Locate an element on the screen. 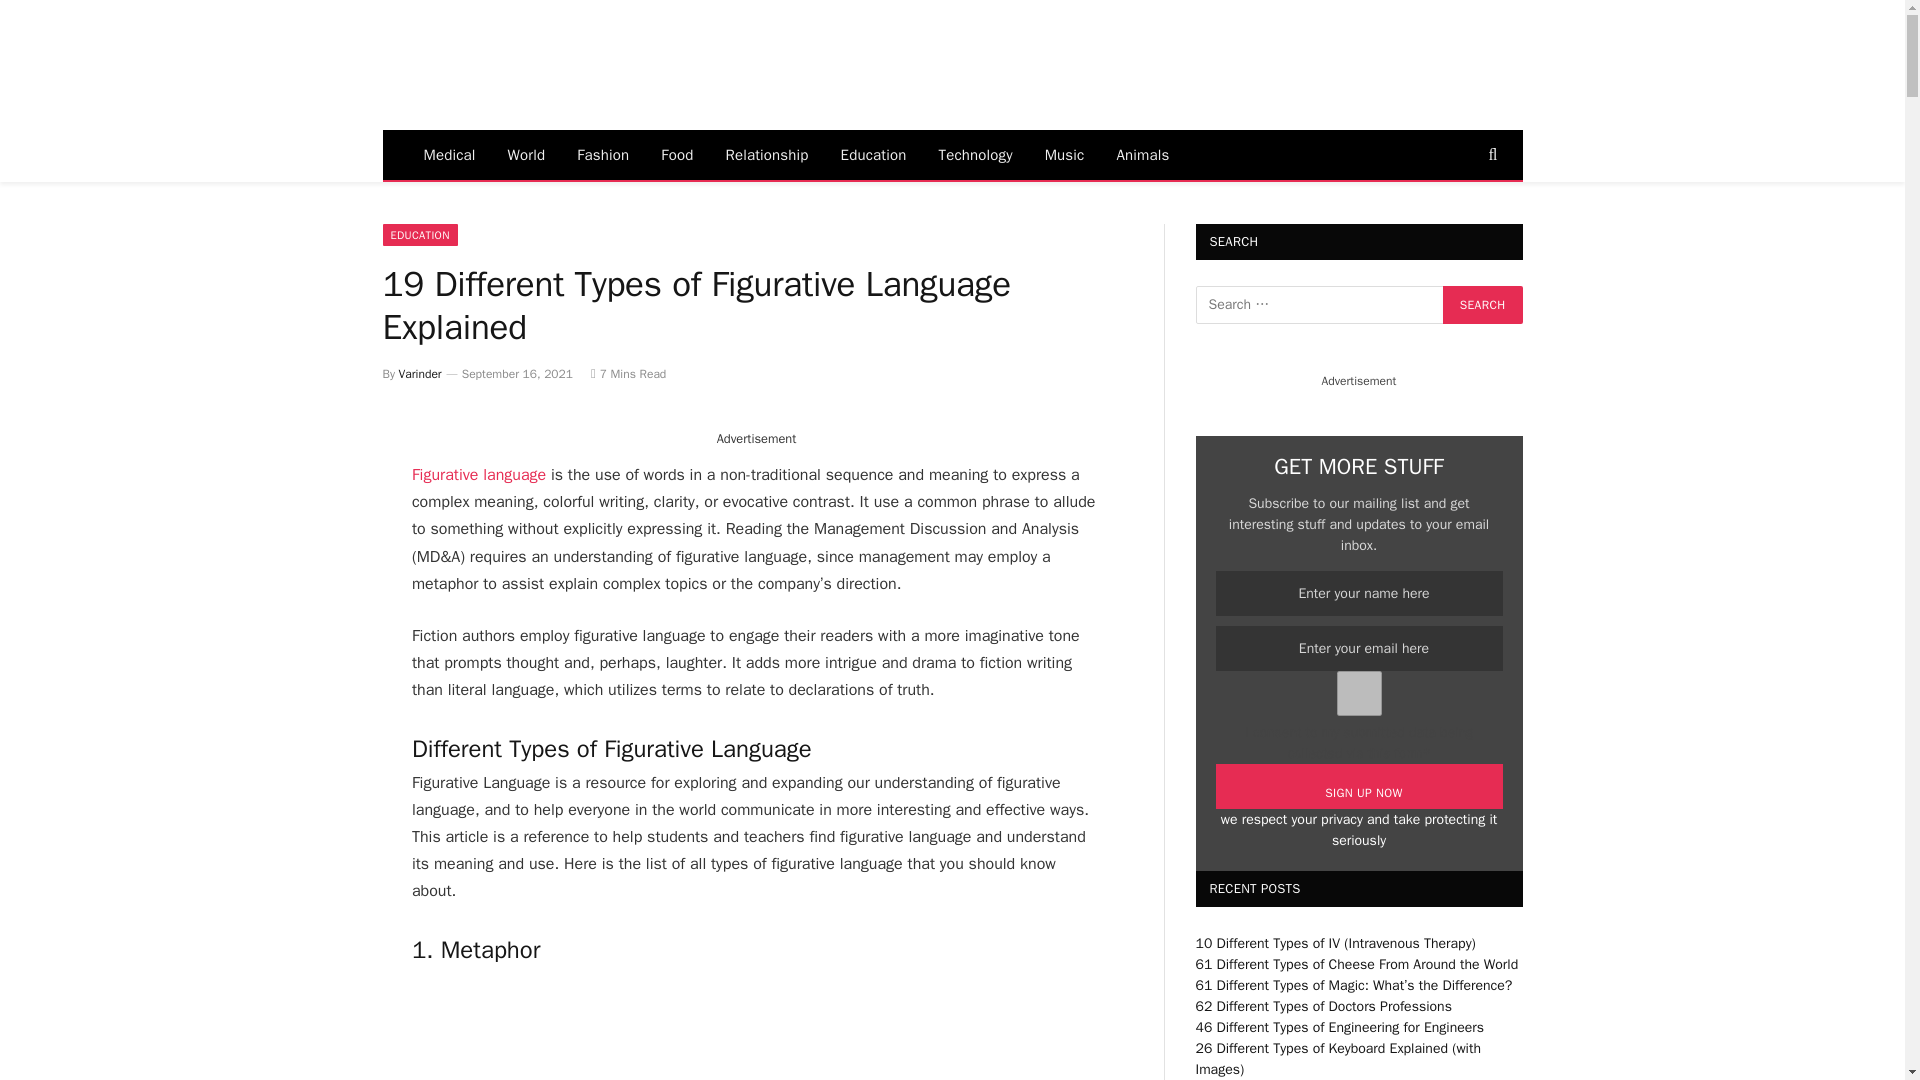  Medical is located at coordinates (449, 154).